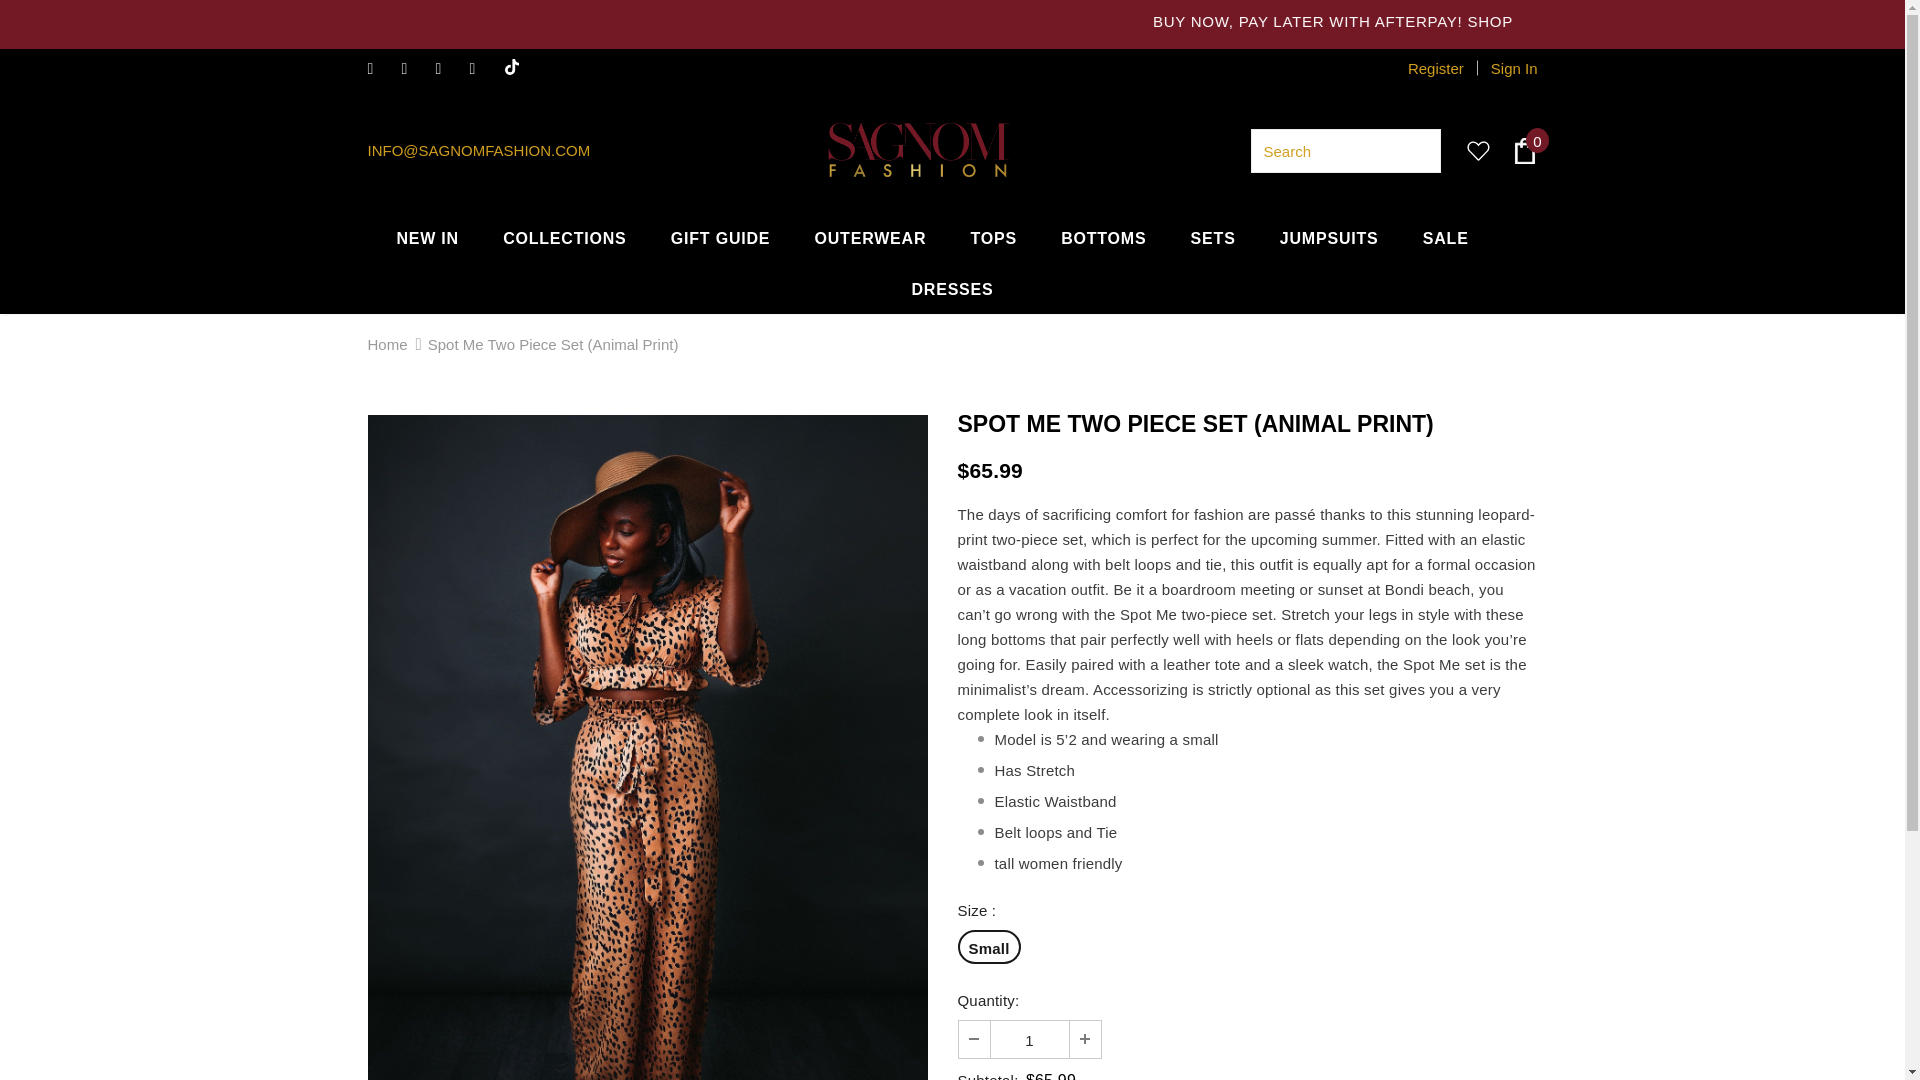 This screenshot has height=1080, width=1920. Describe the element at coordinates (992, 238) in the screenshot. I see `TOPS` at that location.